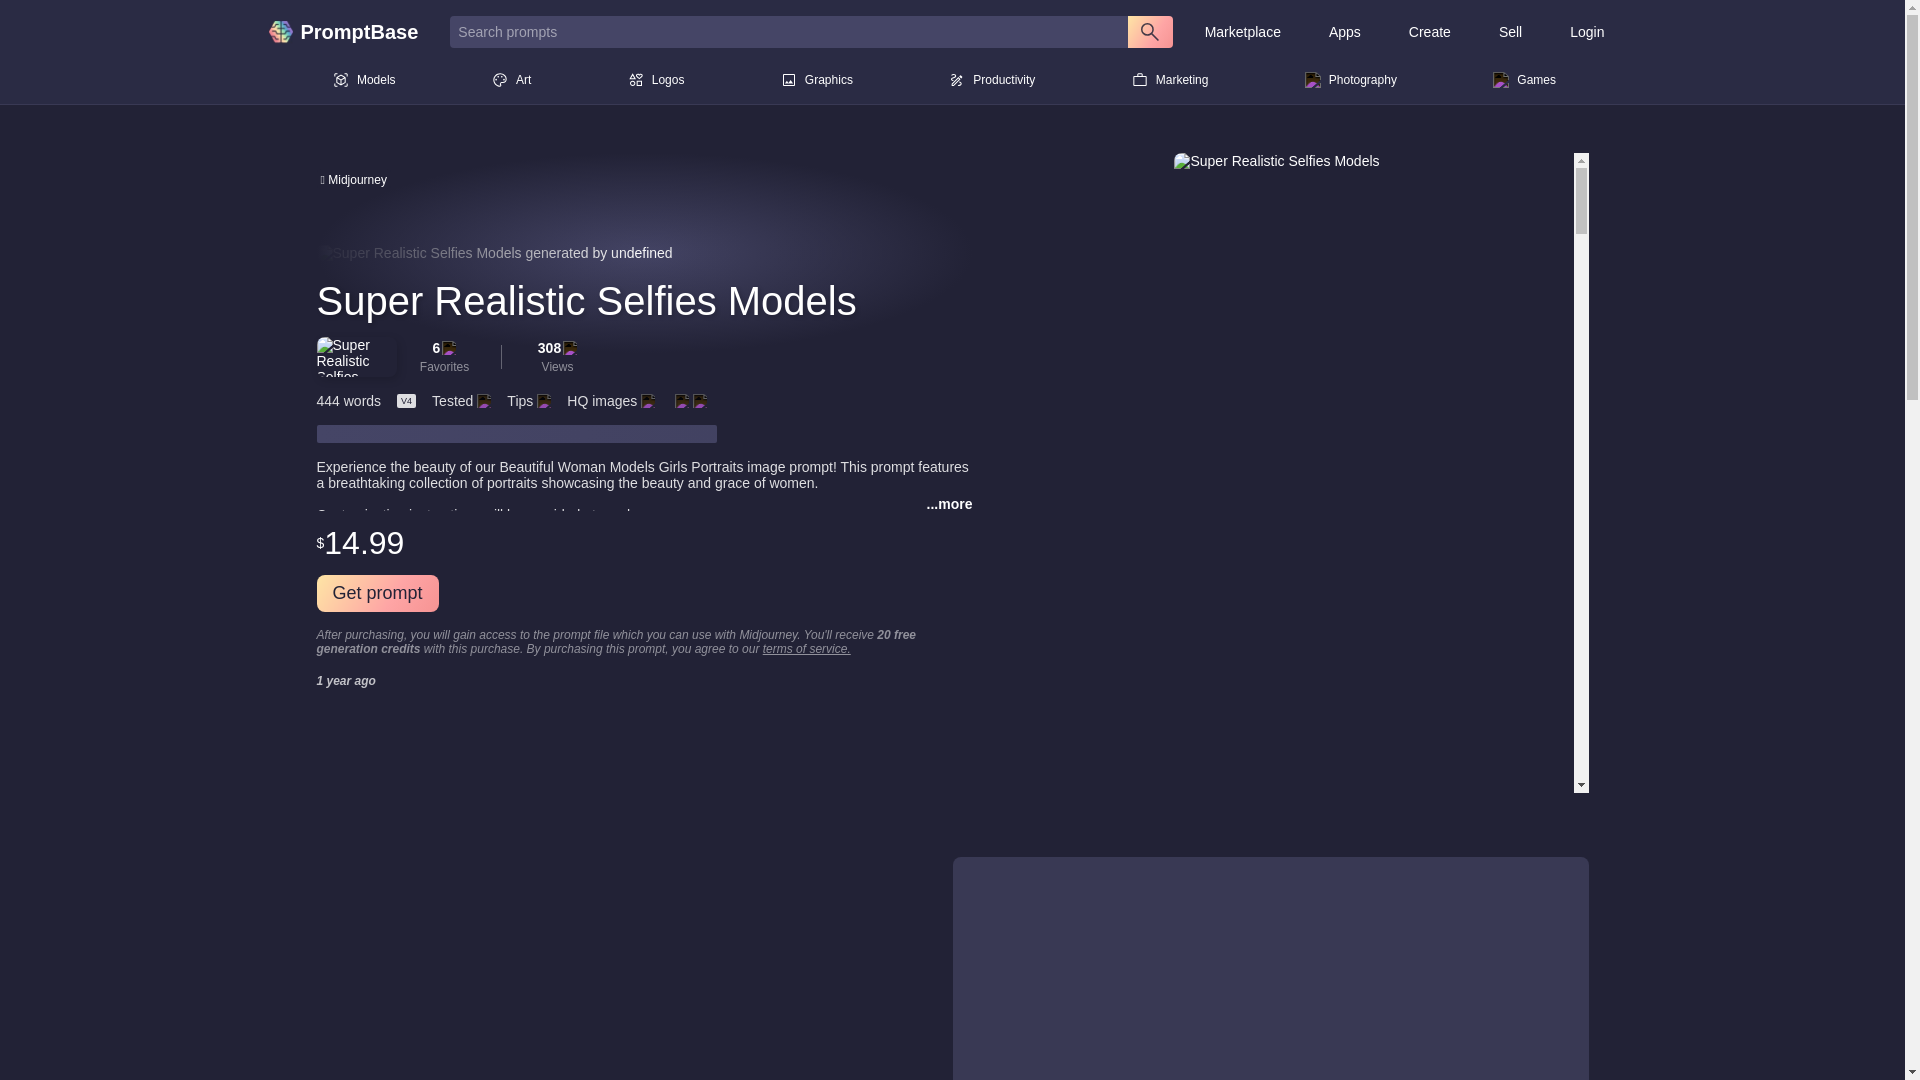 This screenshot has height=1080, width=1920. I want to click on Sell, so click(1510, 32).